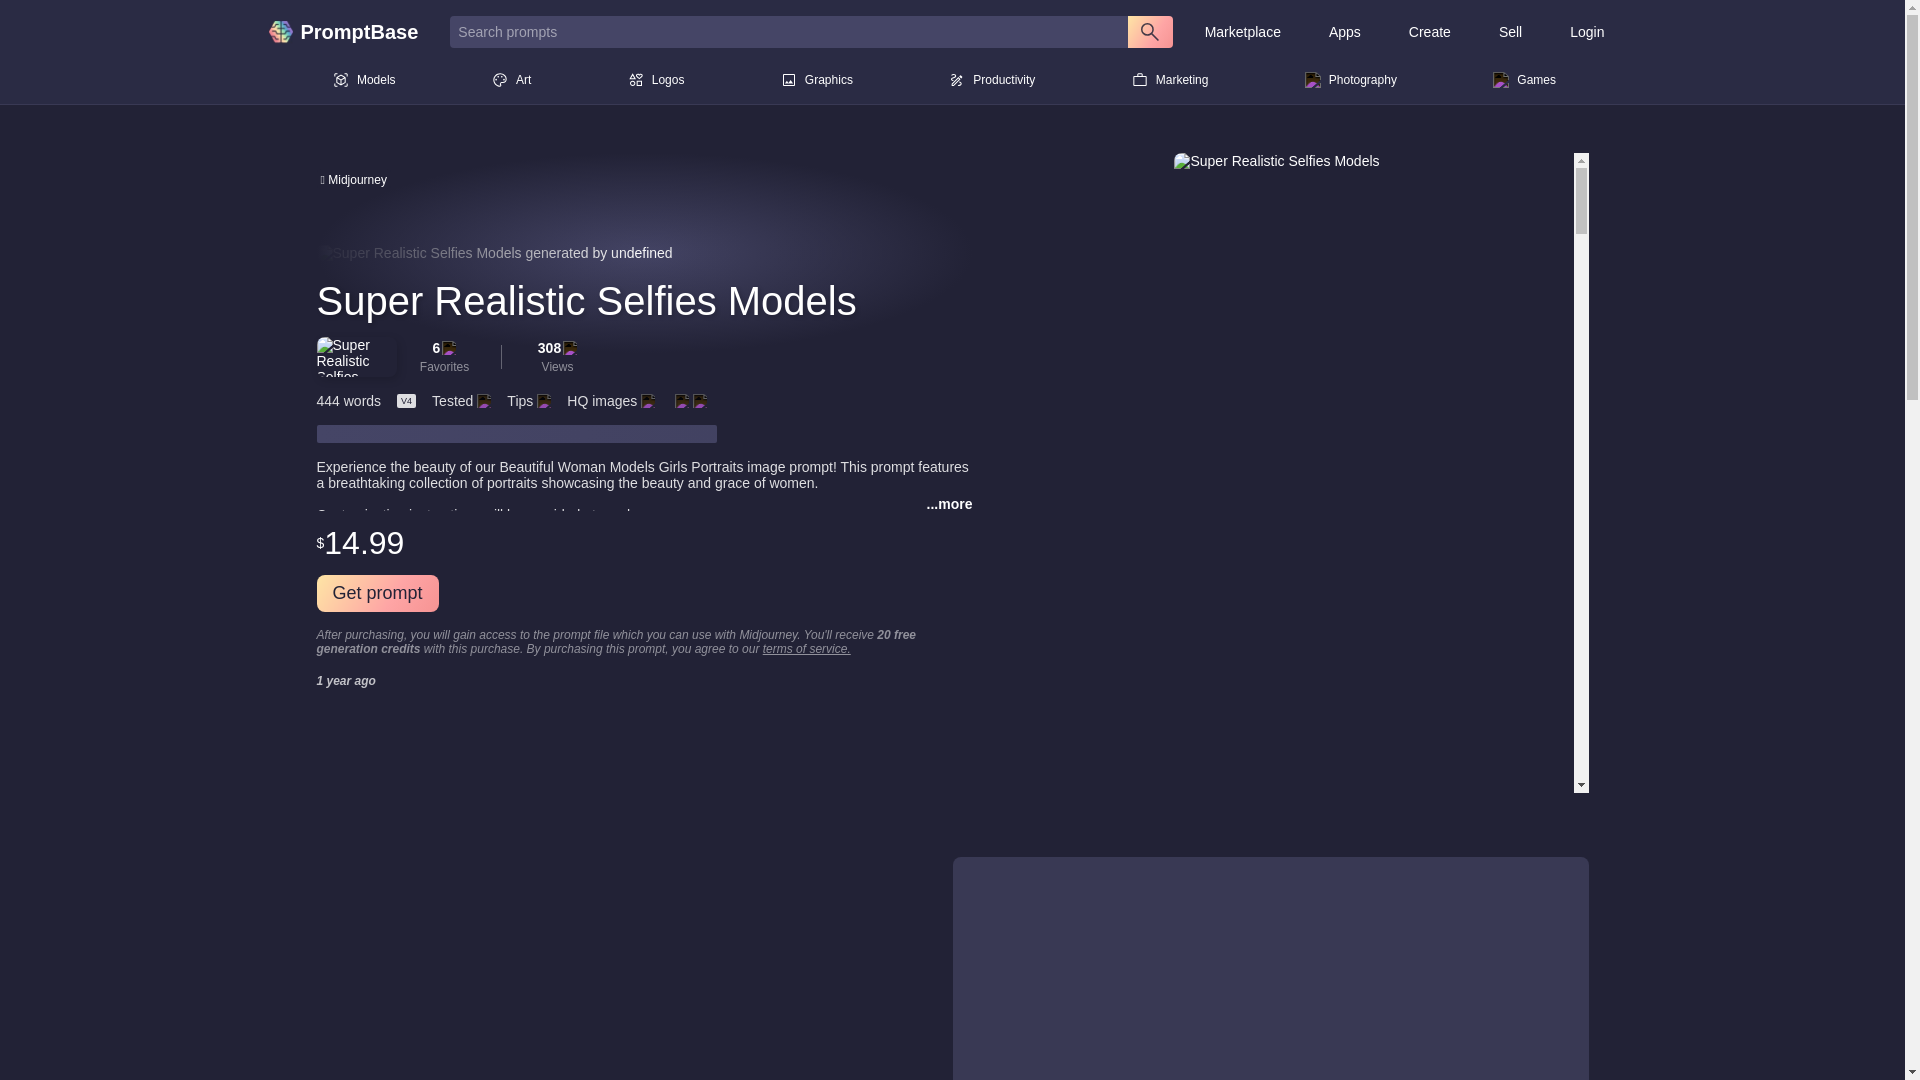 This screenshot has height=1080, width=1920. I want to click on Sell, so click(1510, 32).